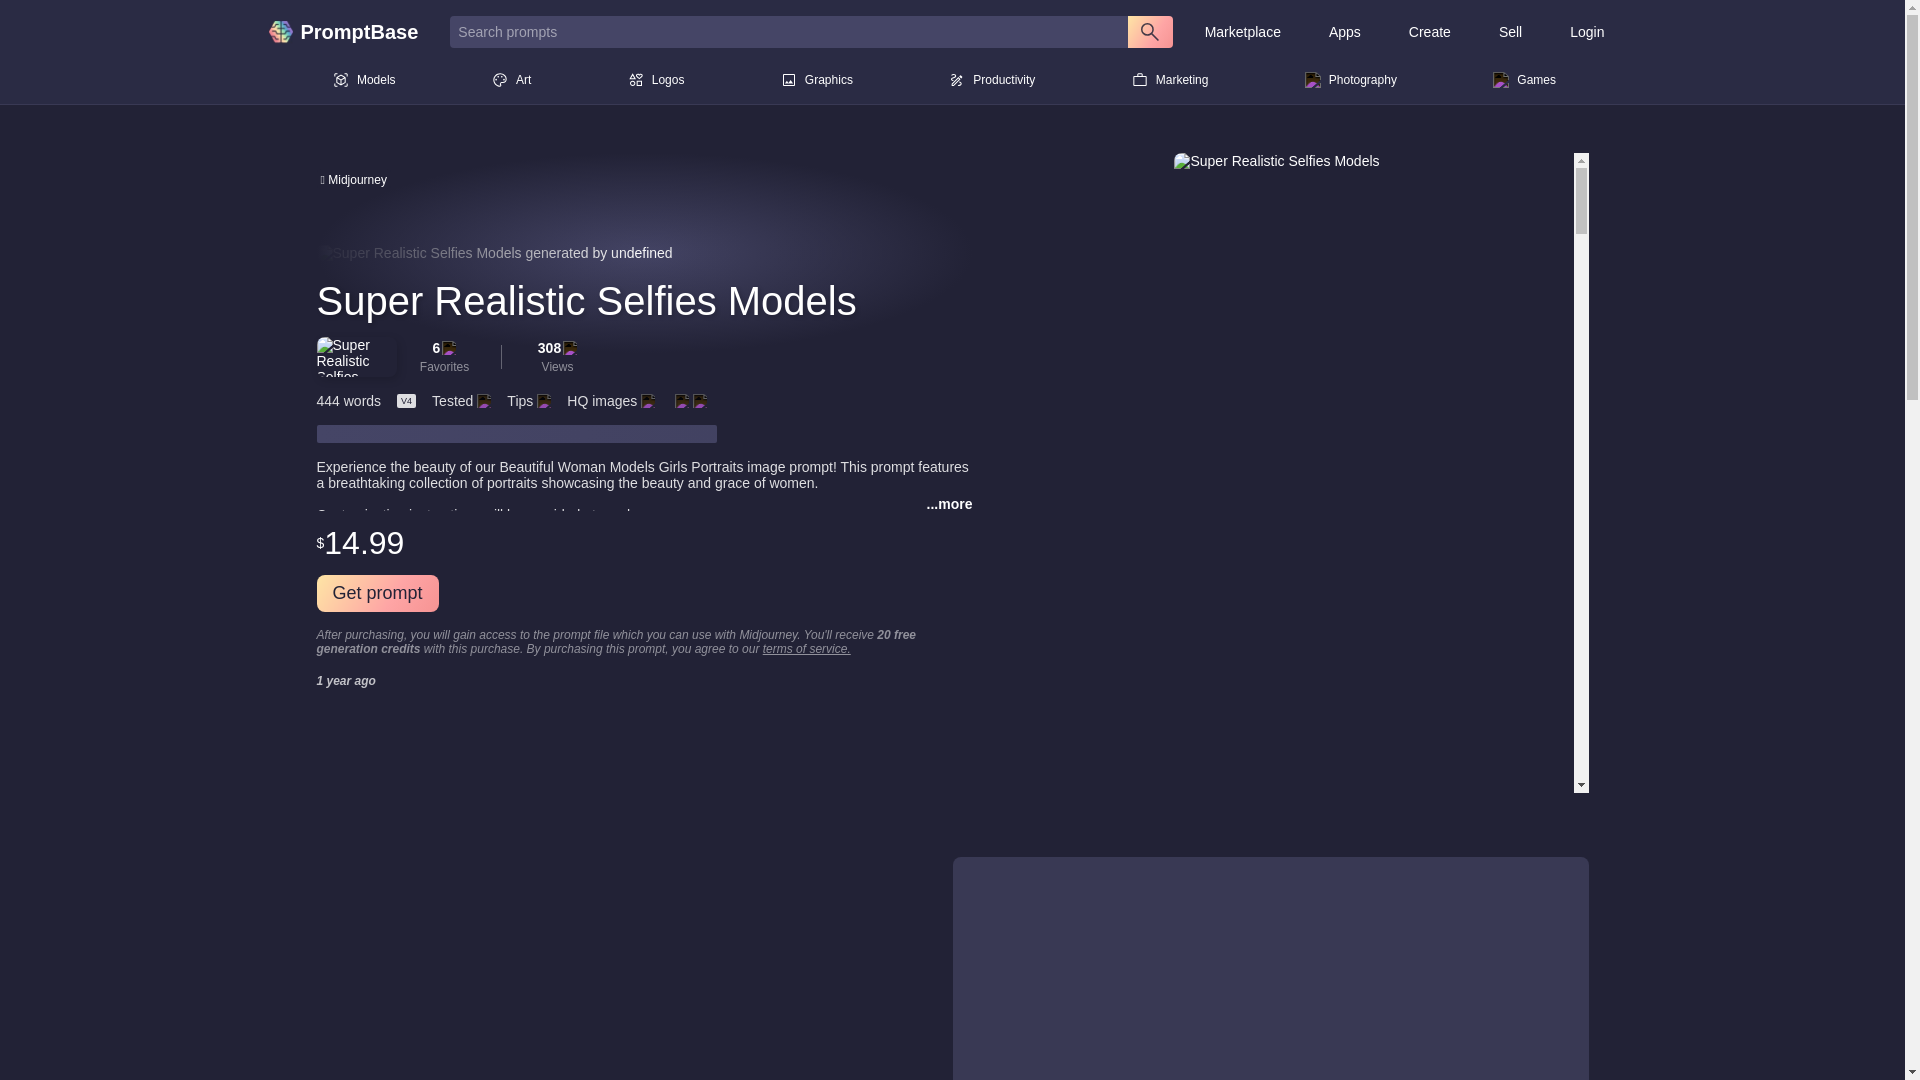 This screenshot has height=1080, width=1920. I want to click on Sell, so click(1510, 32).